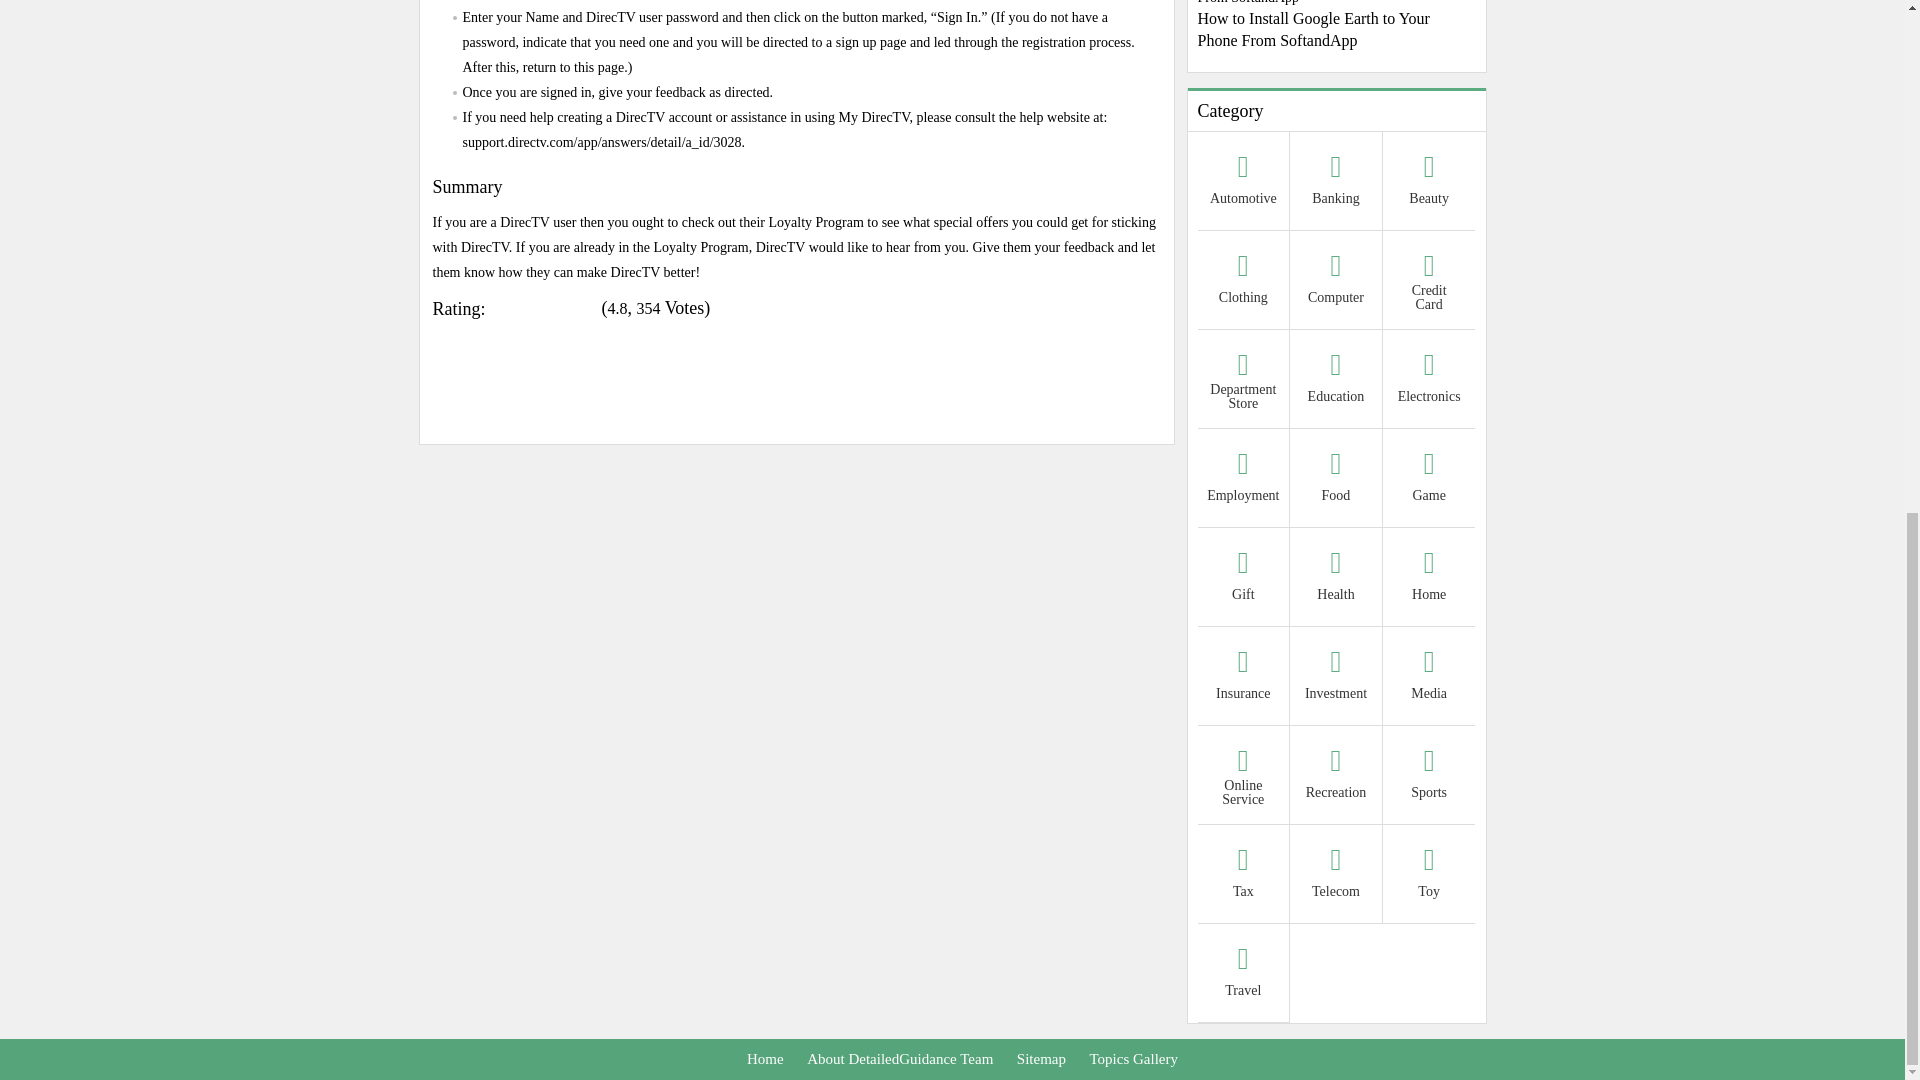 This screenshot has height=1080, width=1920. I want to click on Food, so click(1336, 480).